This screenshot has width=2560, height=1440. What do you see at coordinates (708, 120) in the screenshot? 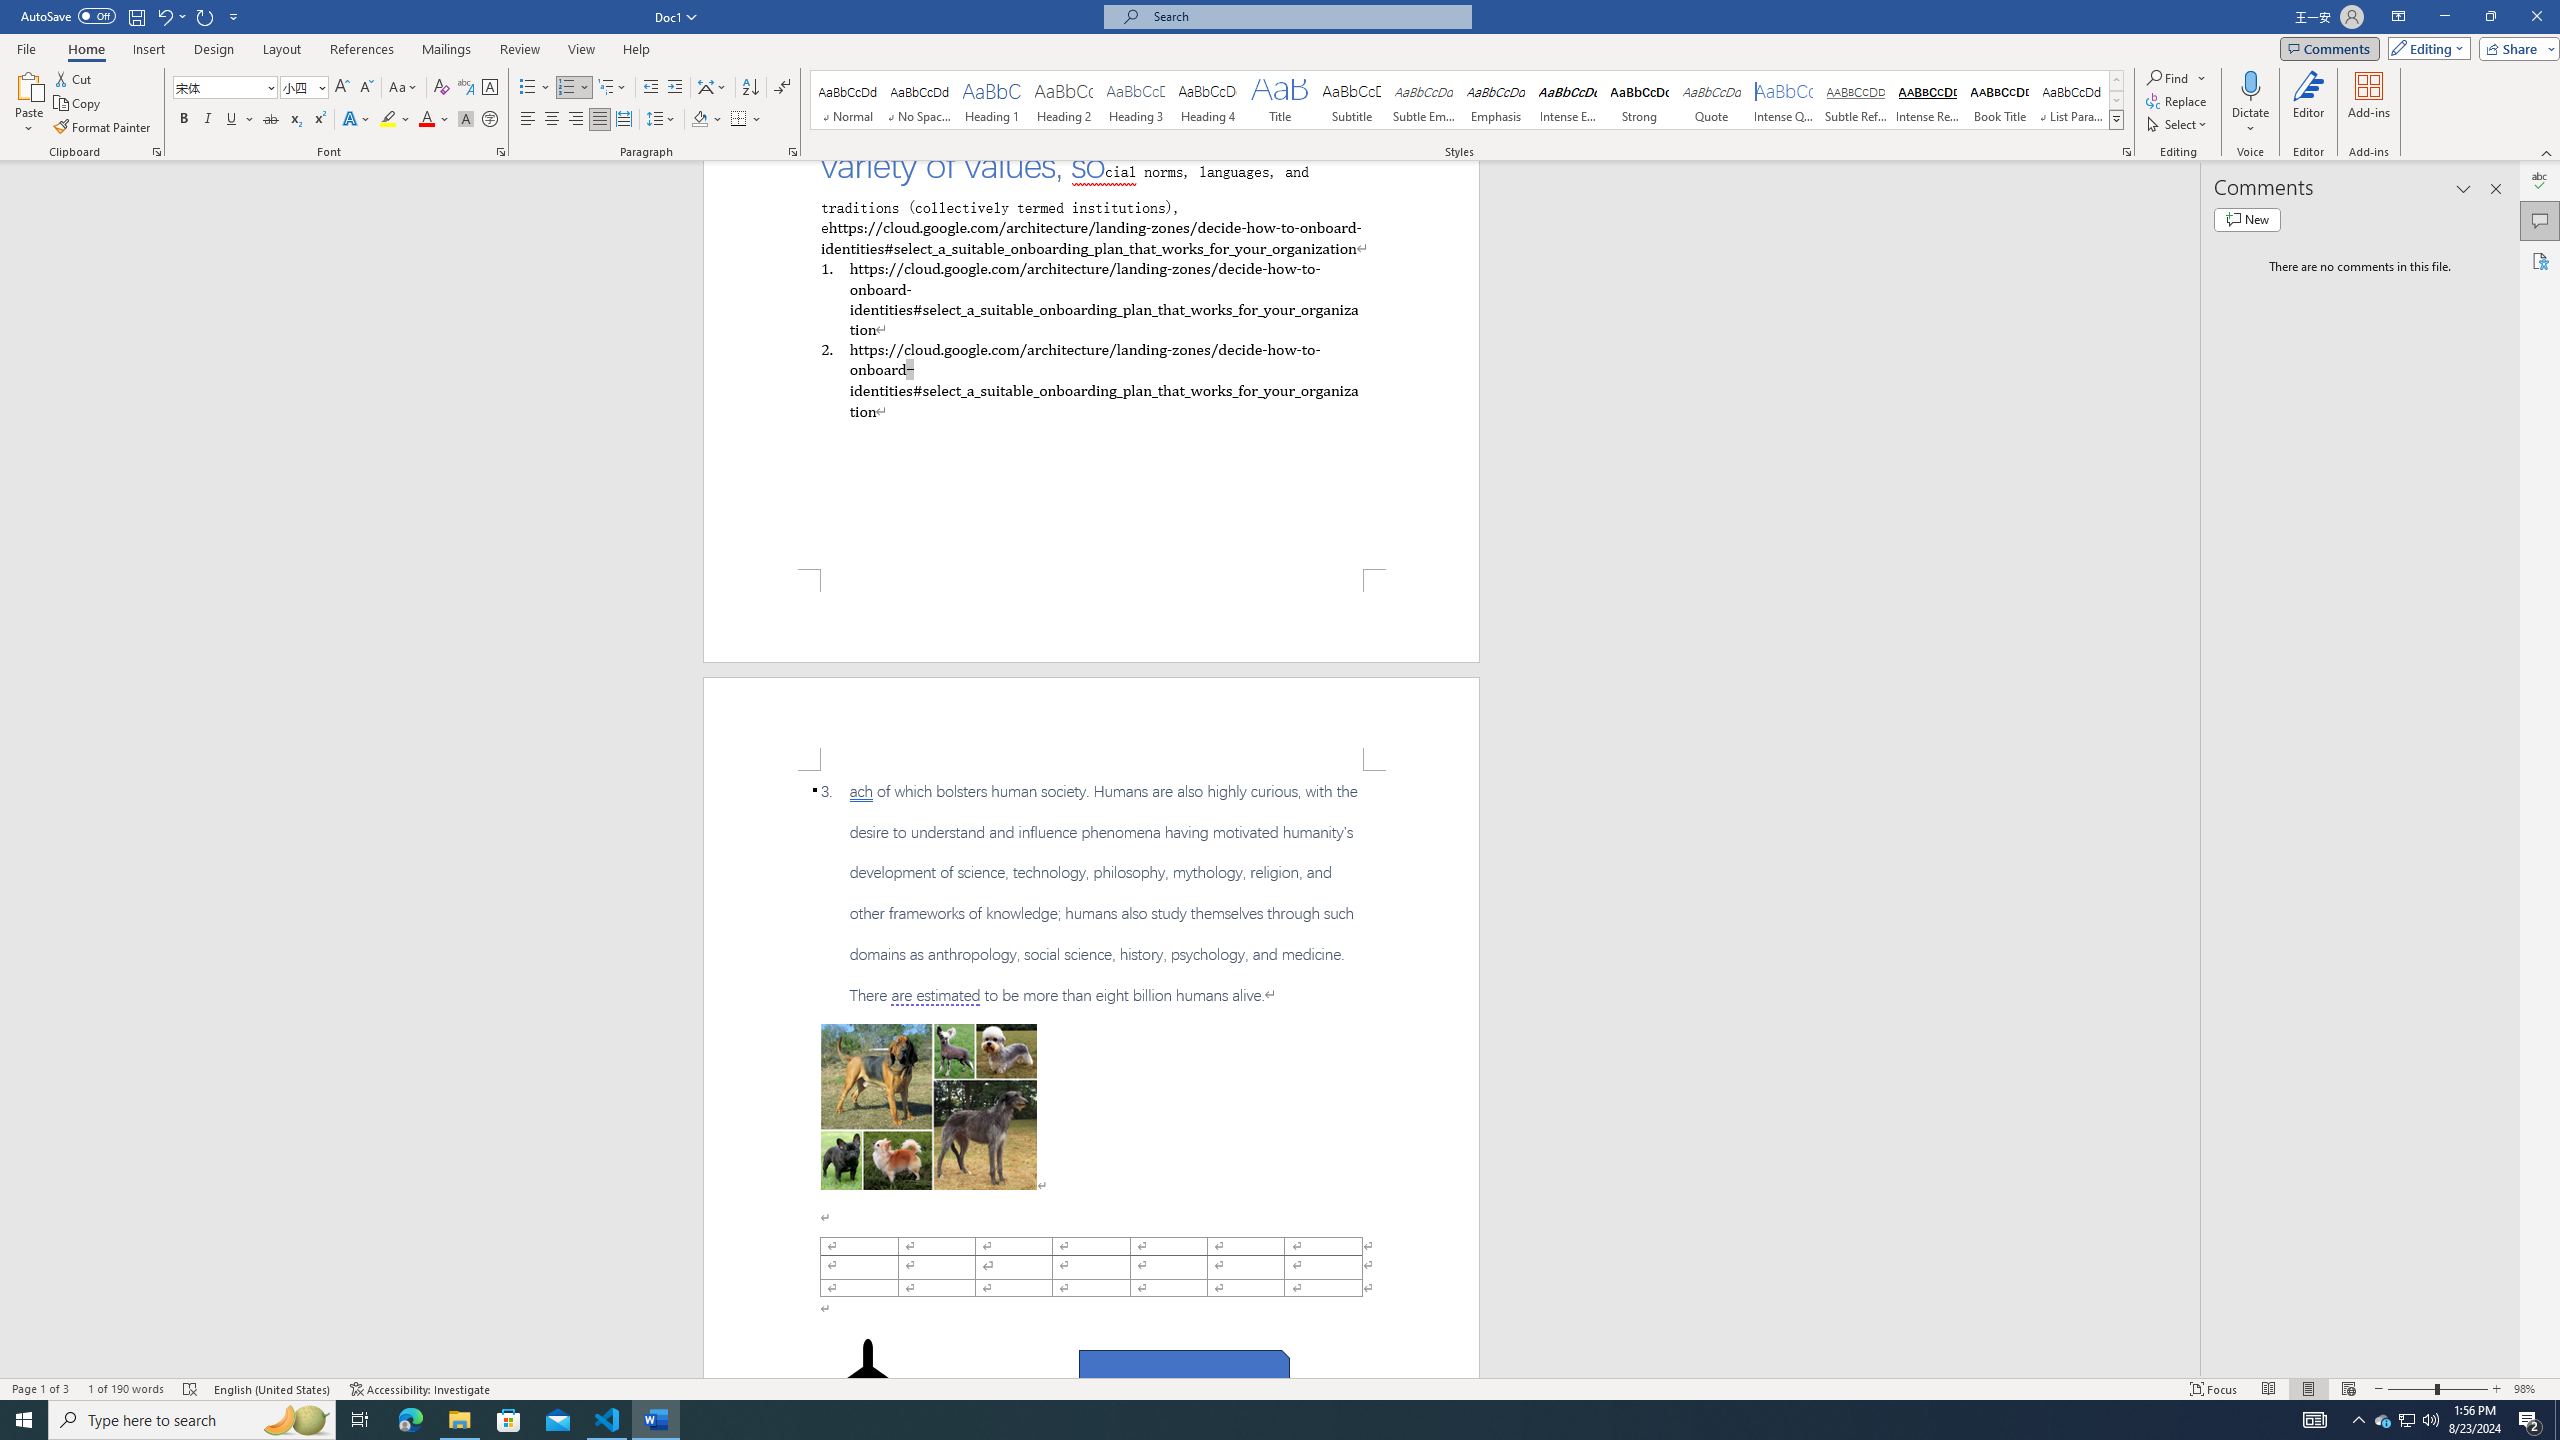
I see `Shading` at bounding box center [708, 120].